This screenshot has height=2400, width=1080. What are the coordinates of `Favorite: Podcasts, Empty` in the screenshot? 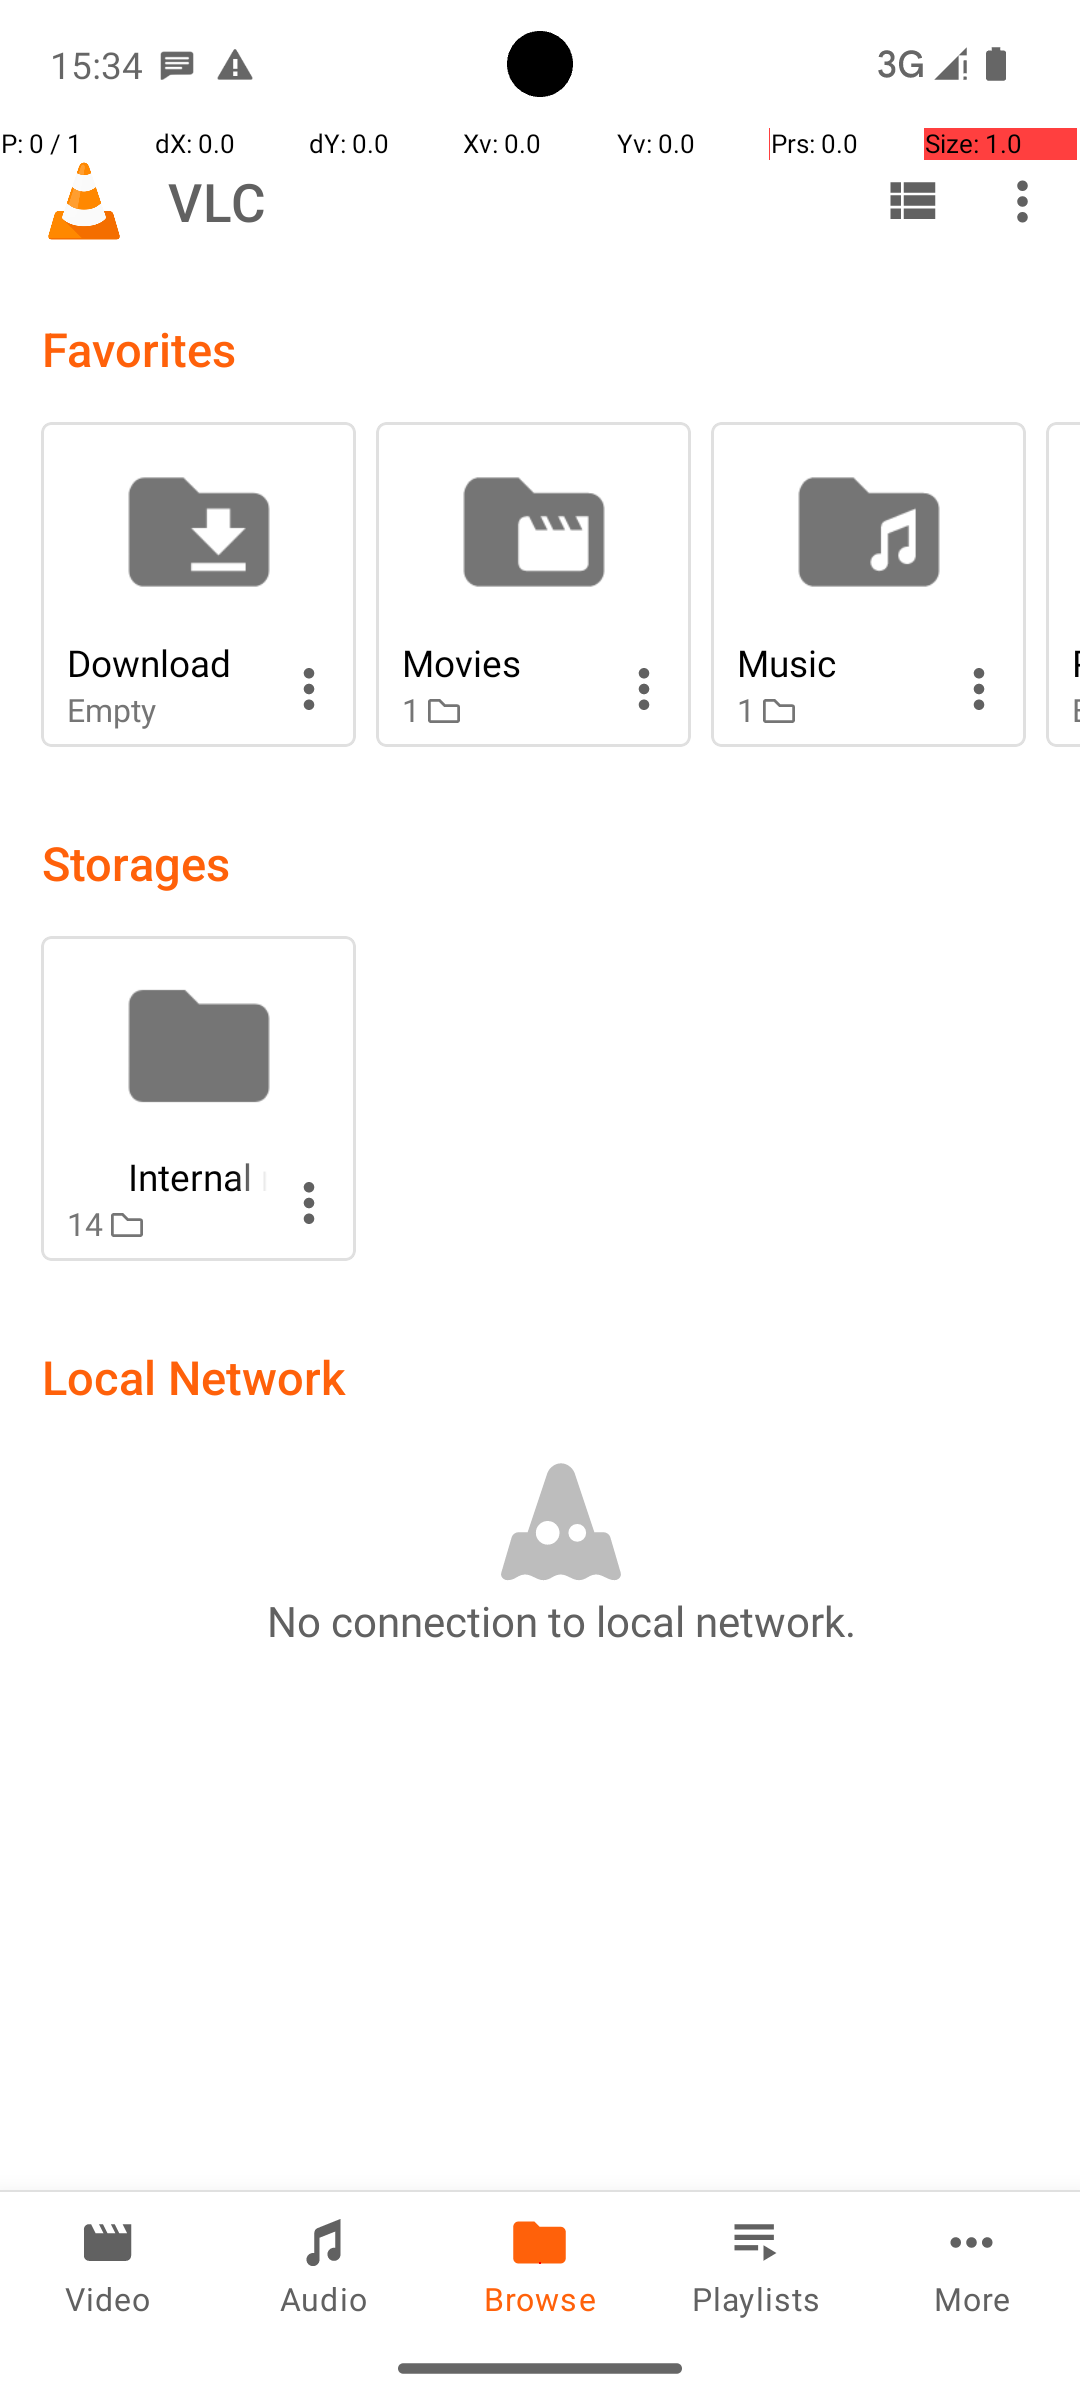 It's located at (1063, 584).